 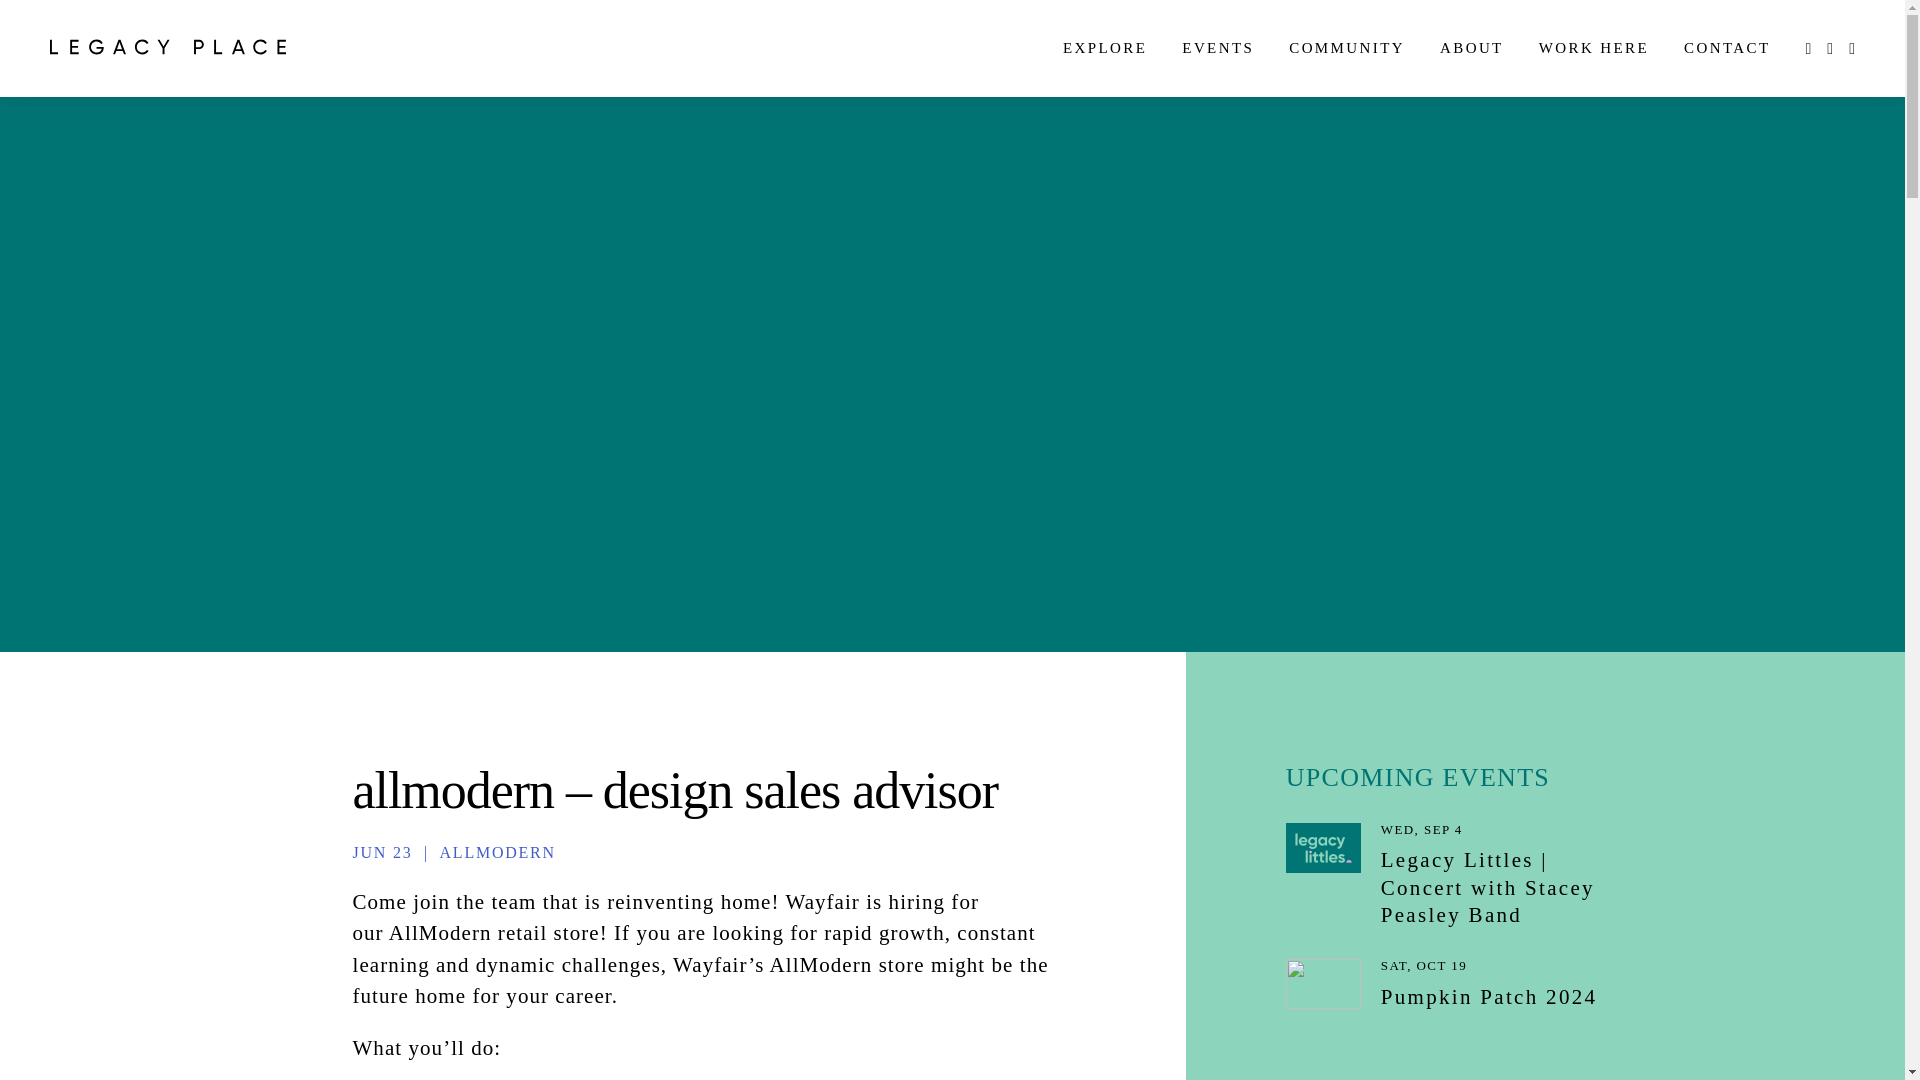 I want to click on EVENTS, so click(x=1218, y=48).